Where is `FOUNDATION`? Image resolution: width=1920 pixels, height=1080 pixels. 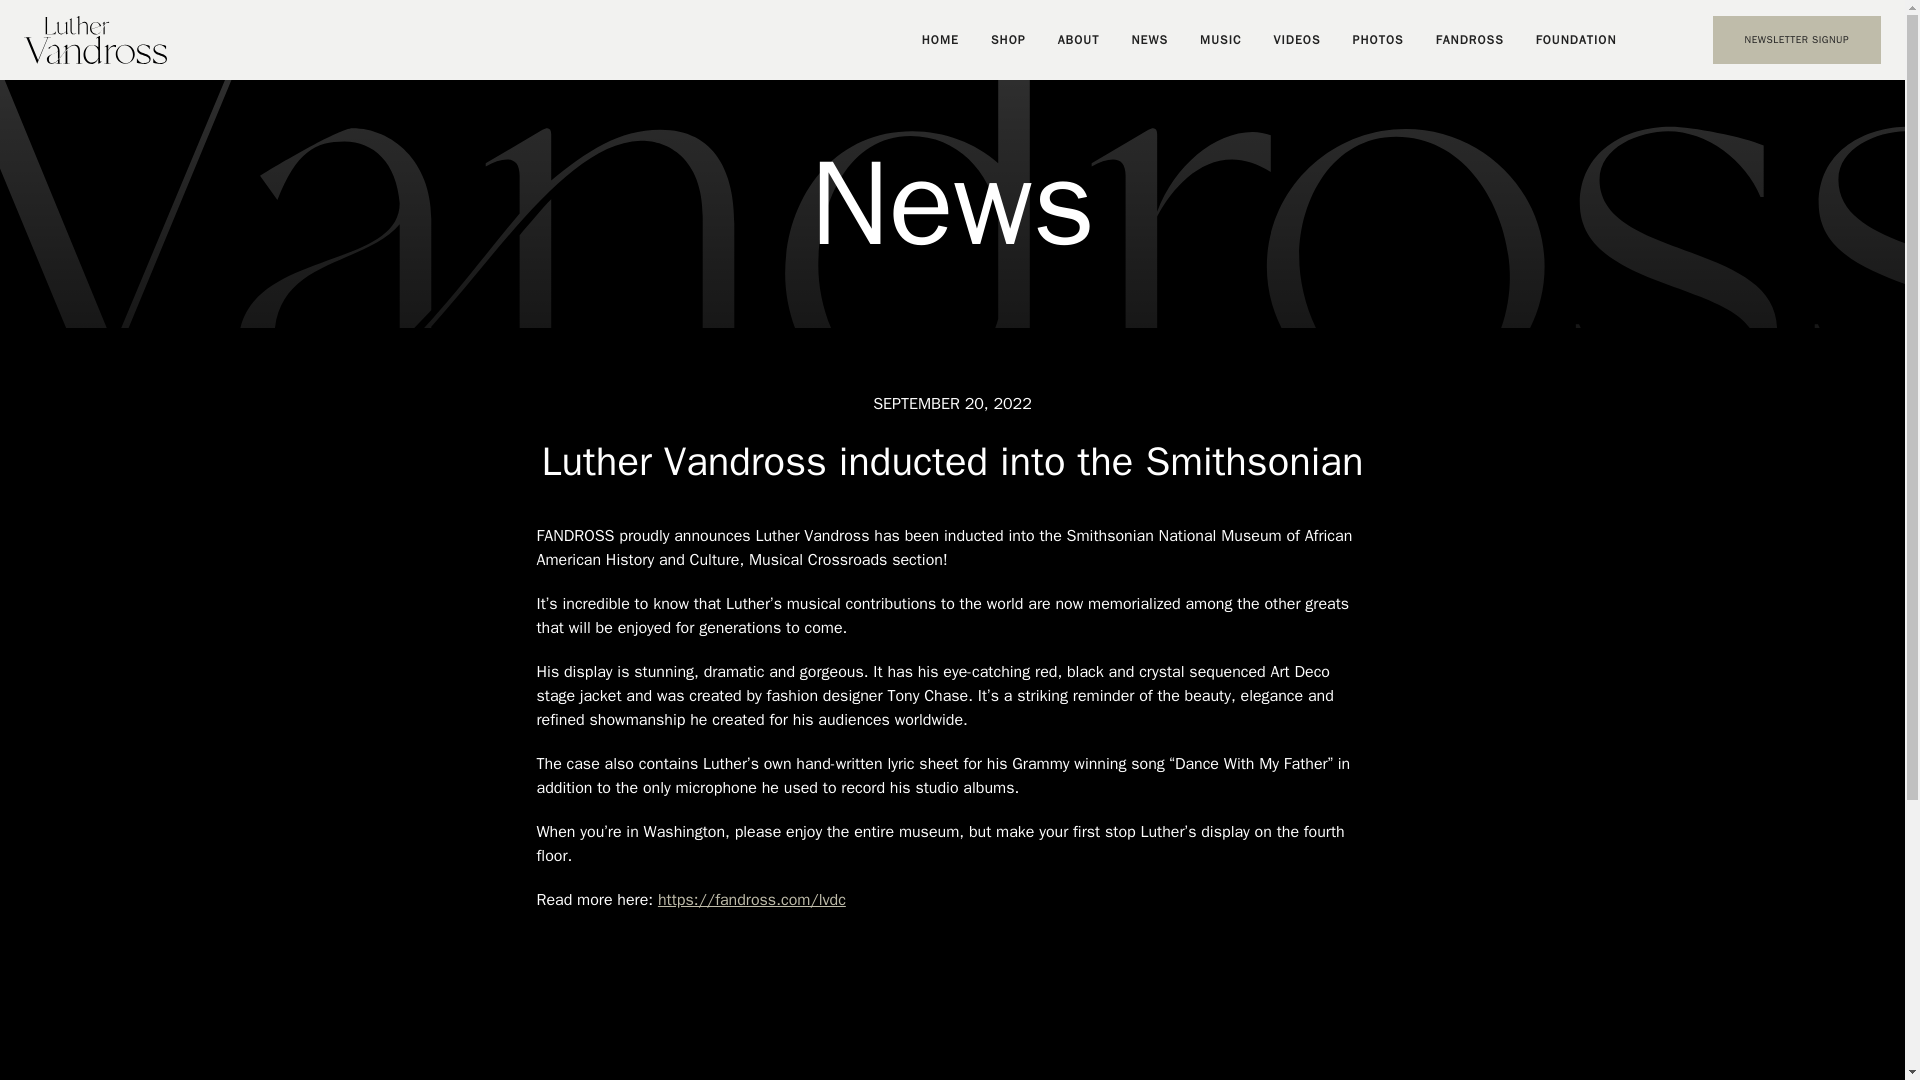 FOUNDATION is located at coordinates (1576, 40).